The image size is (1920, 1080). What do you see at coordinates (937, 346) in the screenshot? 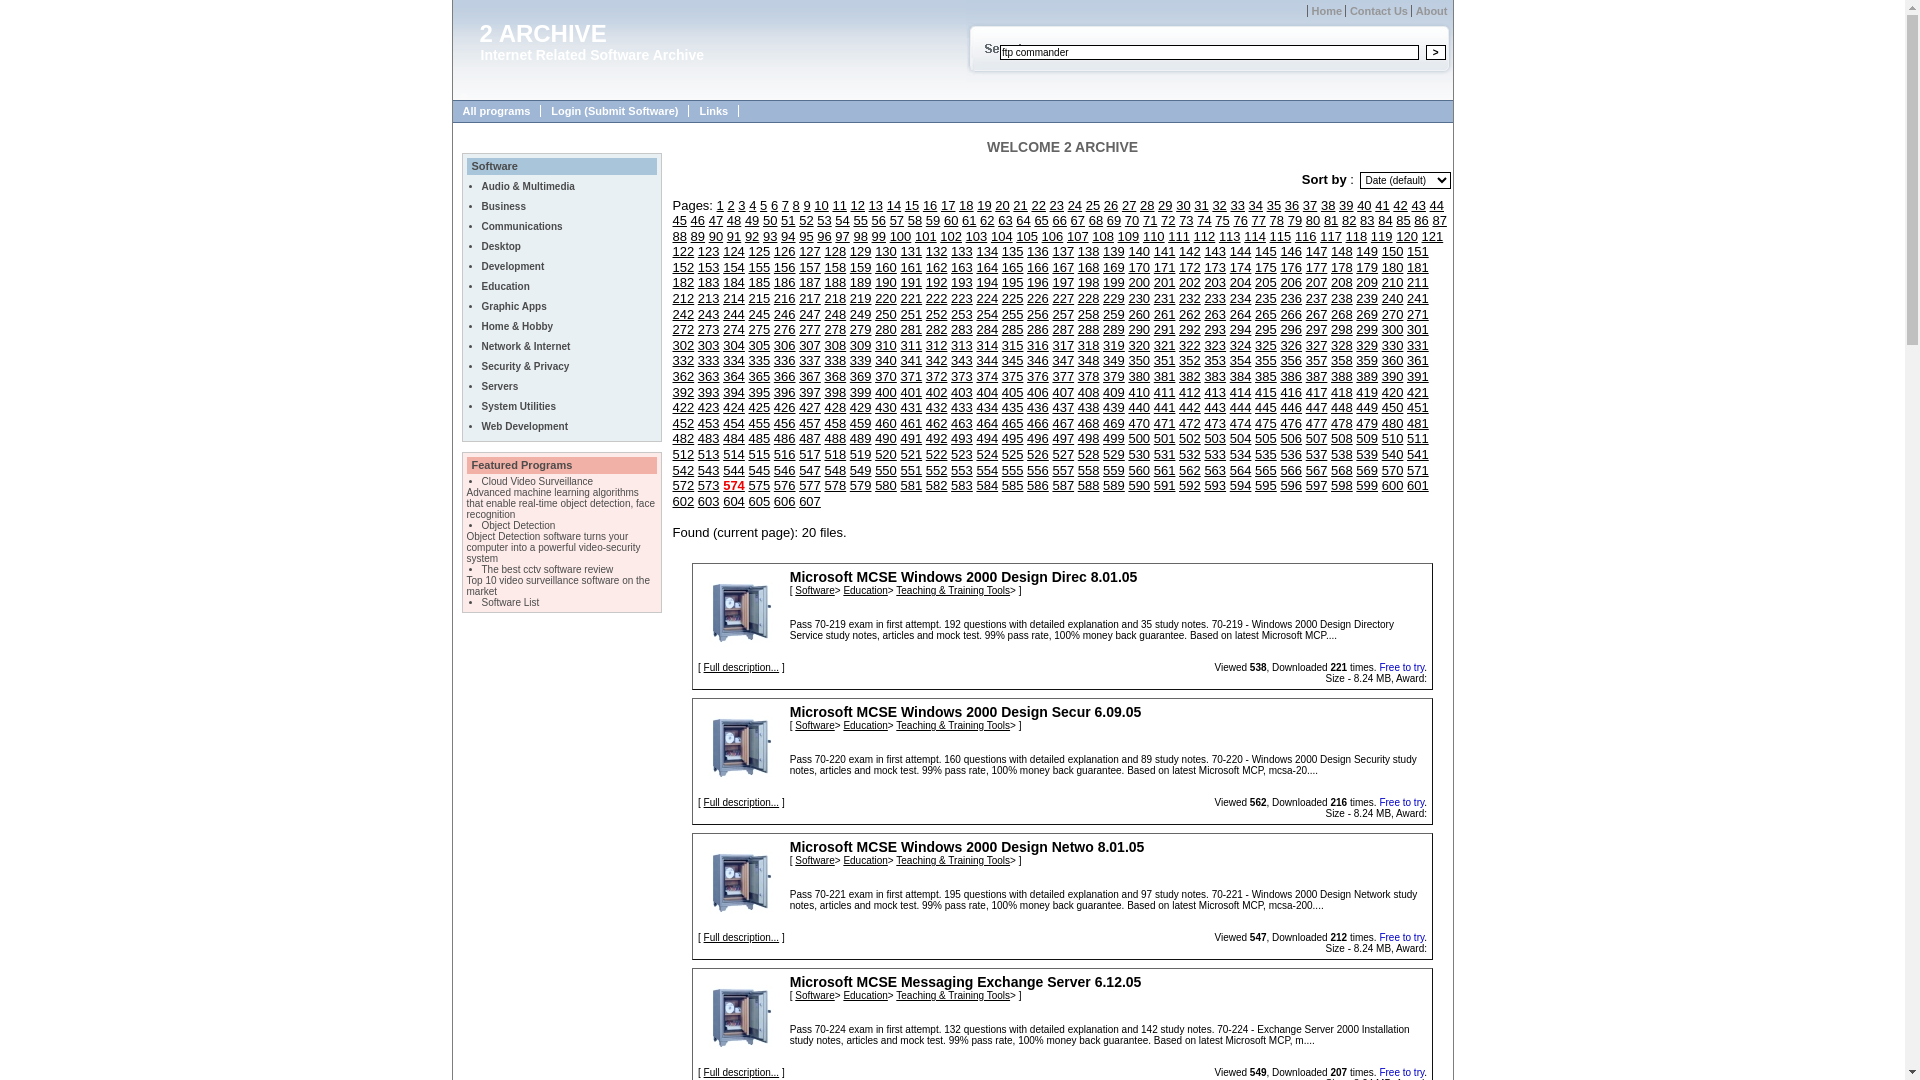
I see `312` at bounding box center [937, 346].